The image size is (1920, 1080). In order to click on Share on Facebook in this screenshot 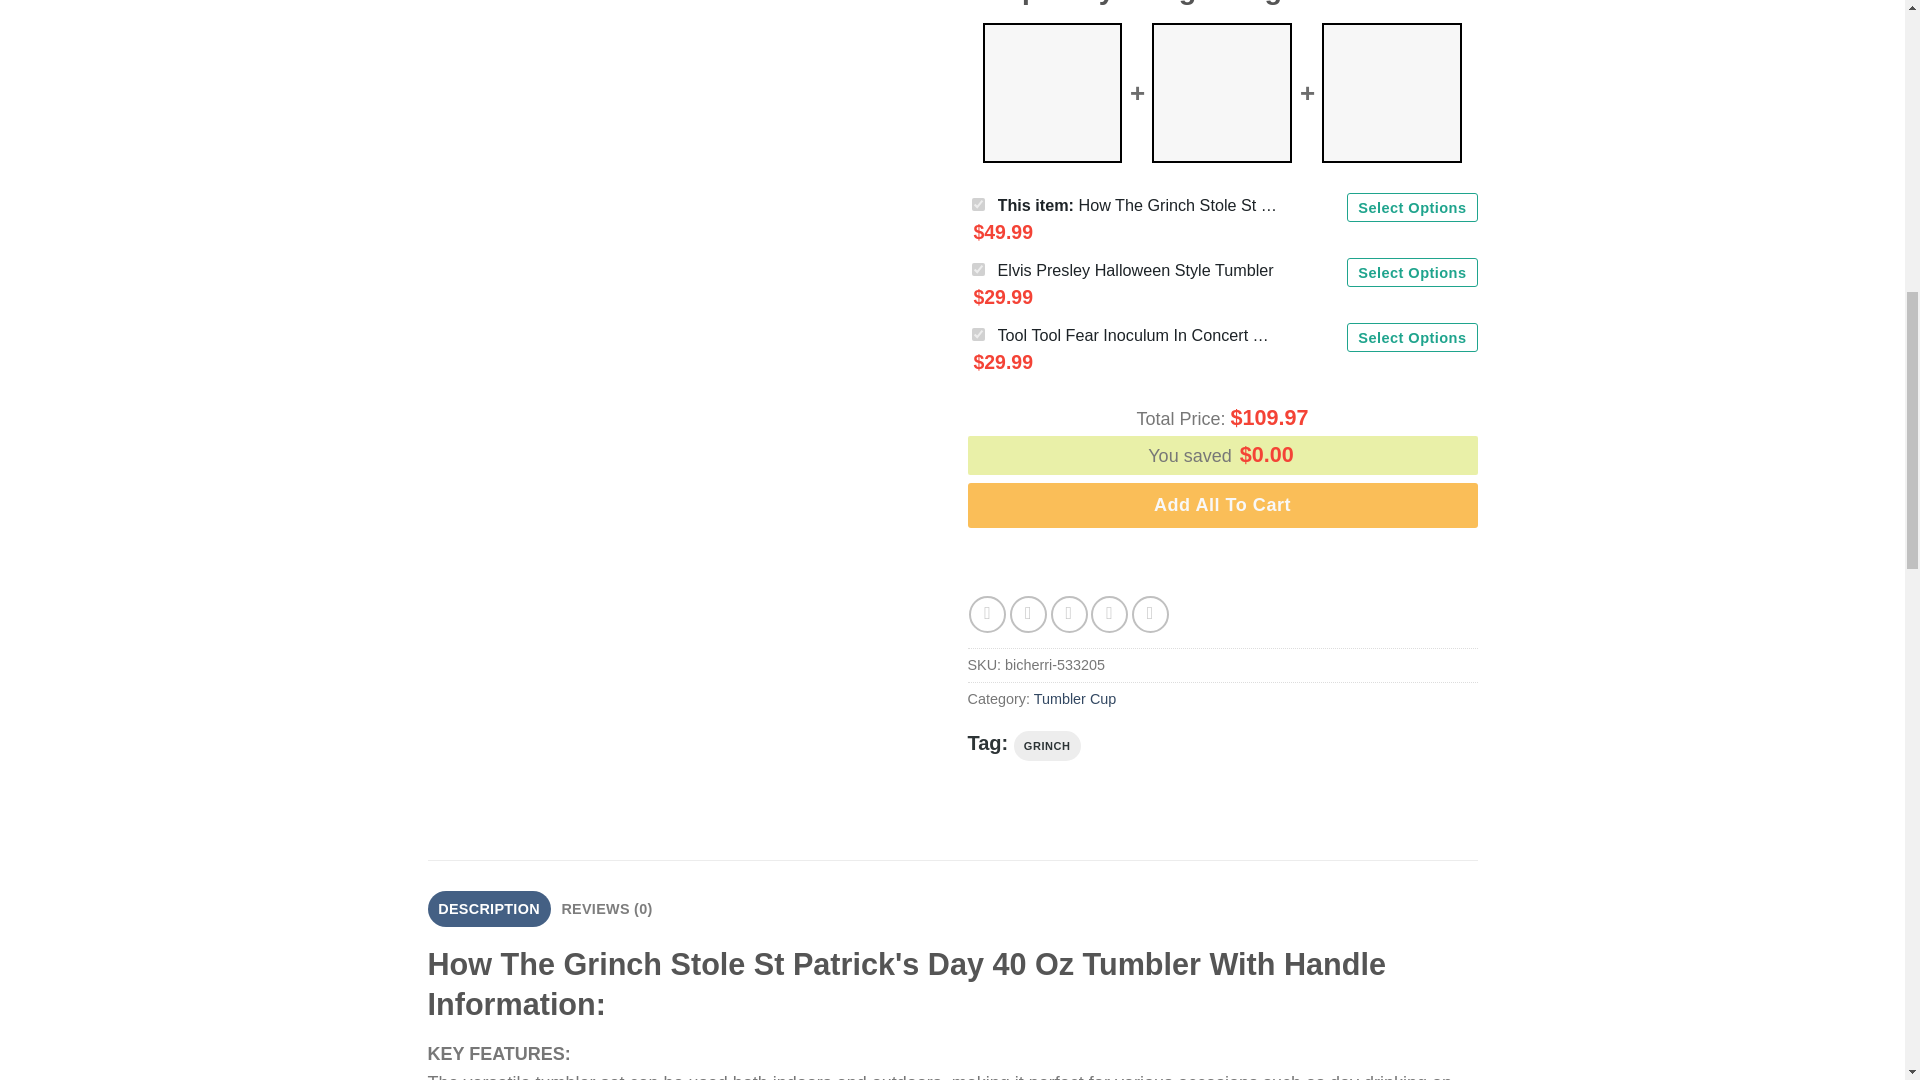, I will do `click(988, 614)`.